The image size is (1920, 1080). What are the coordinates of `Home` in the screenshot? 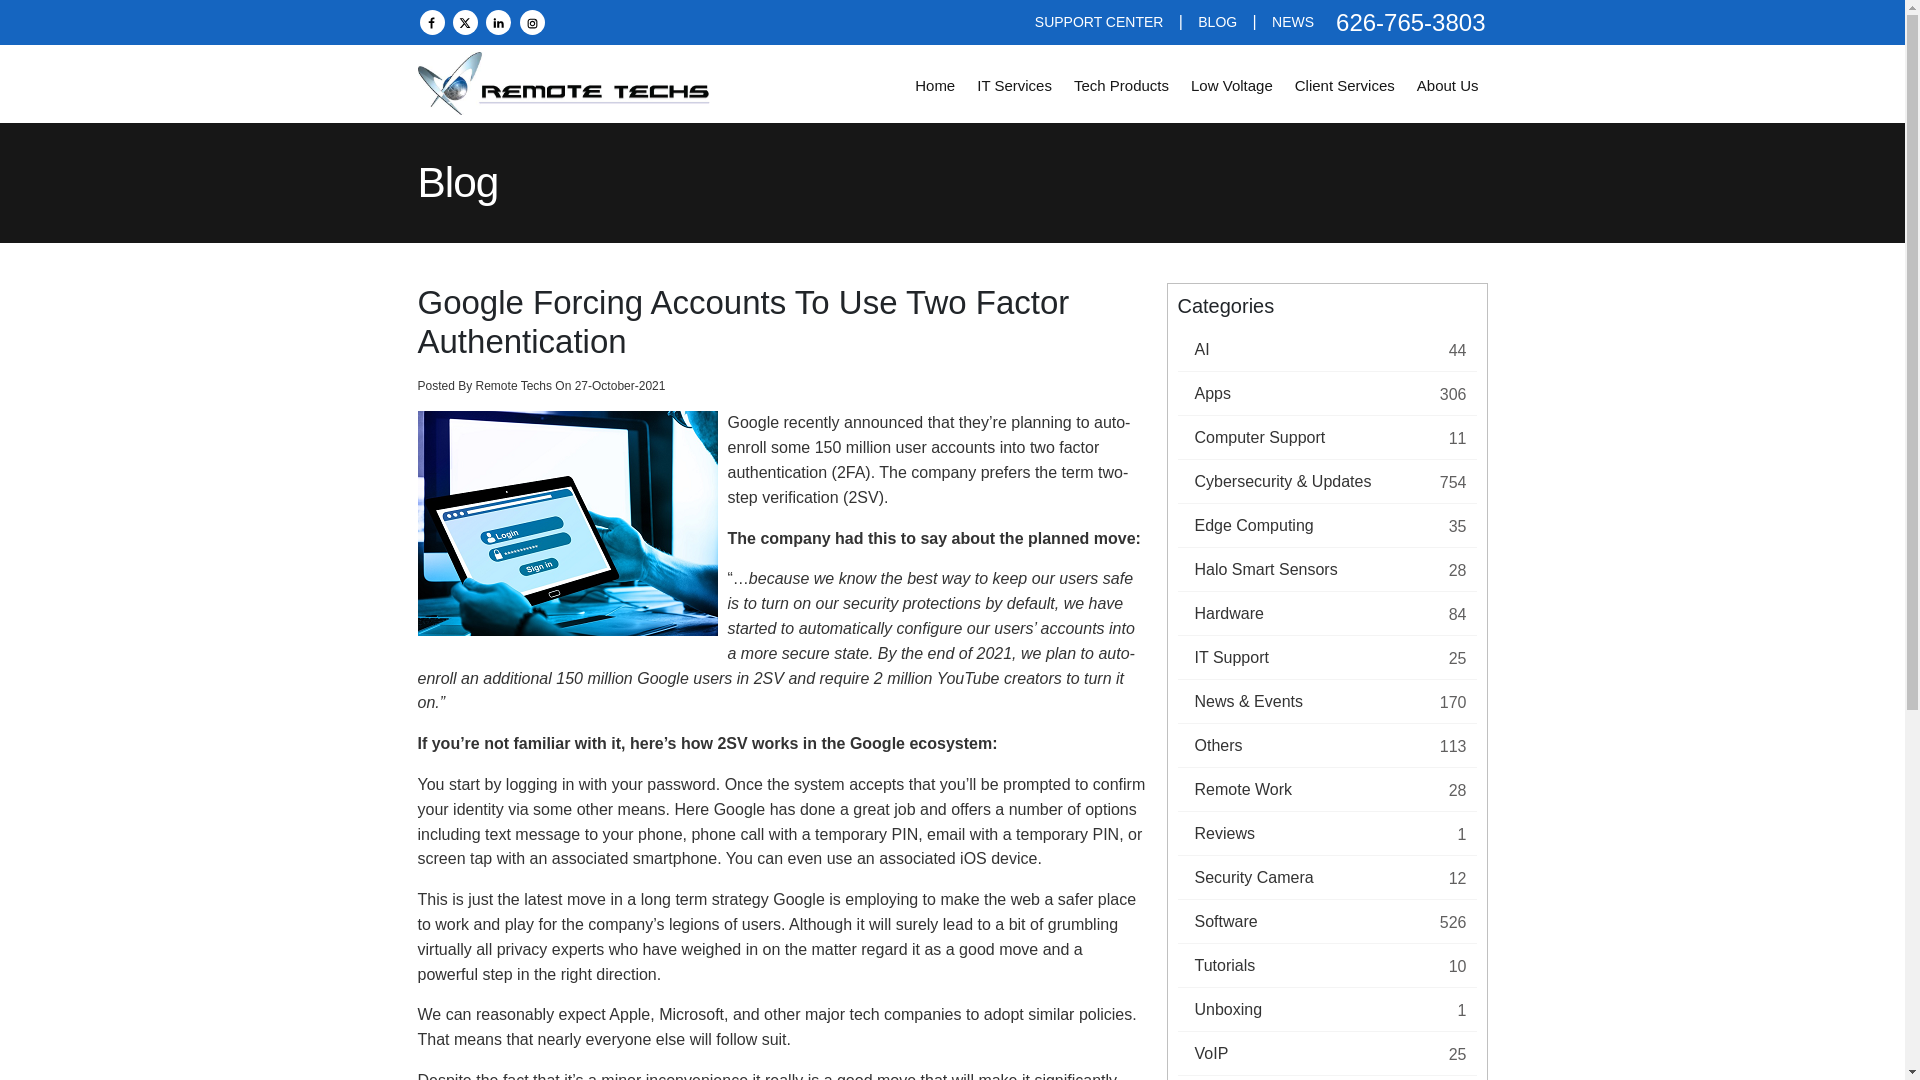 It's located at (934, 86).